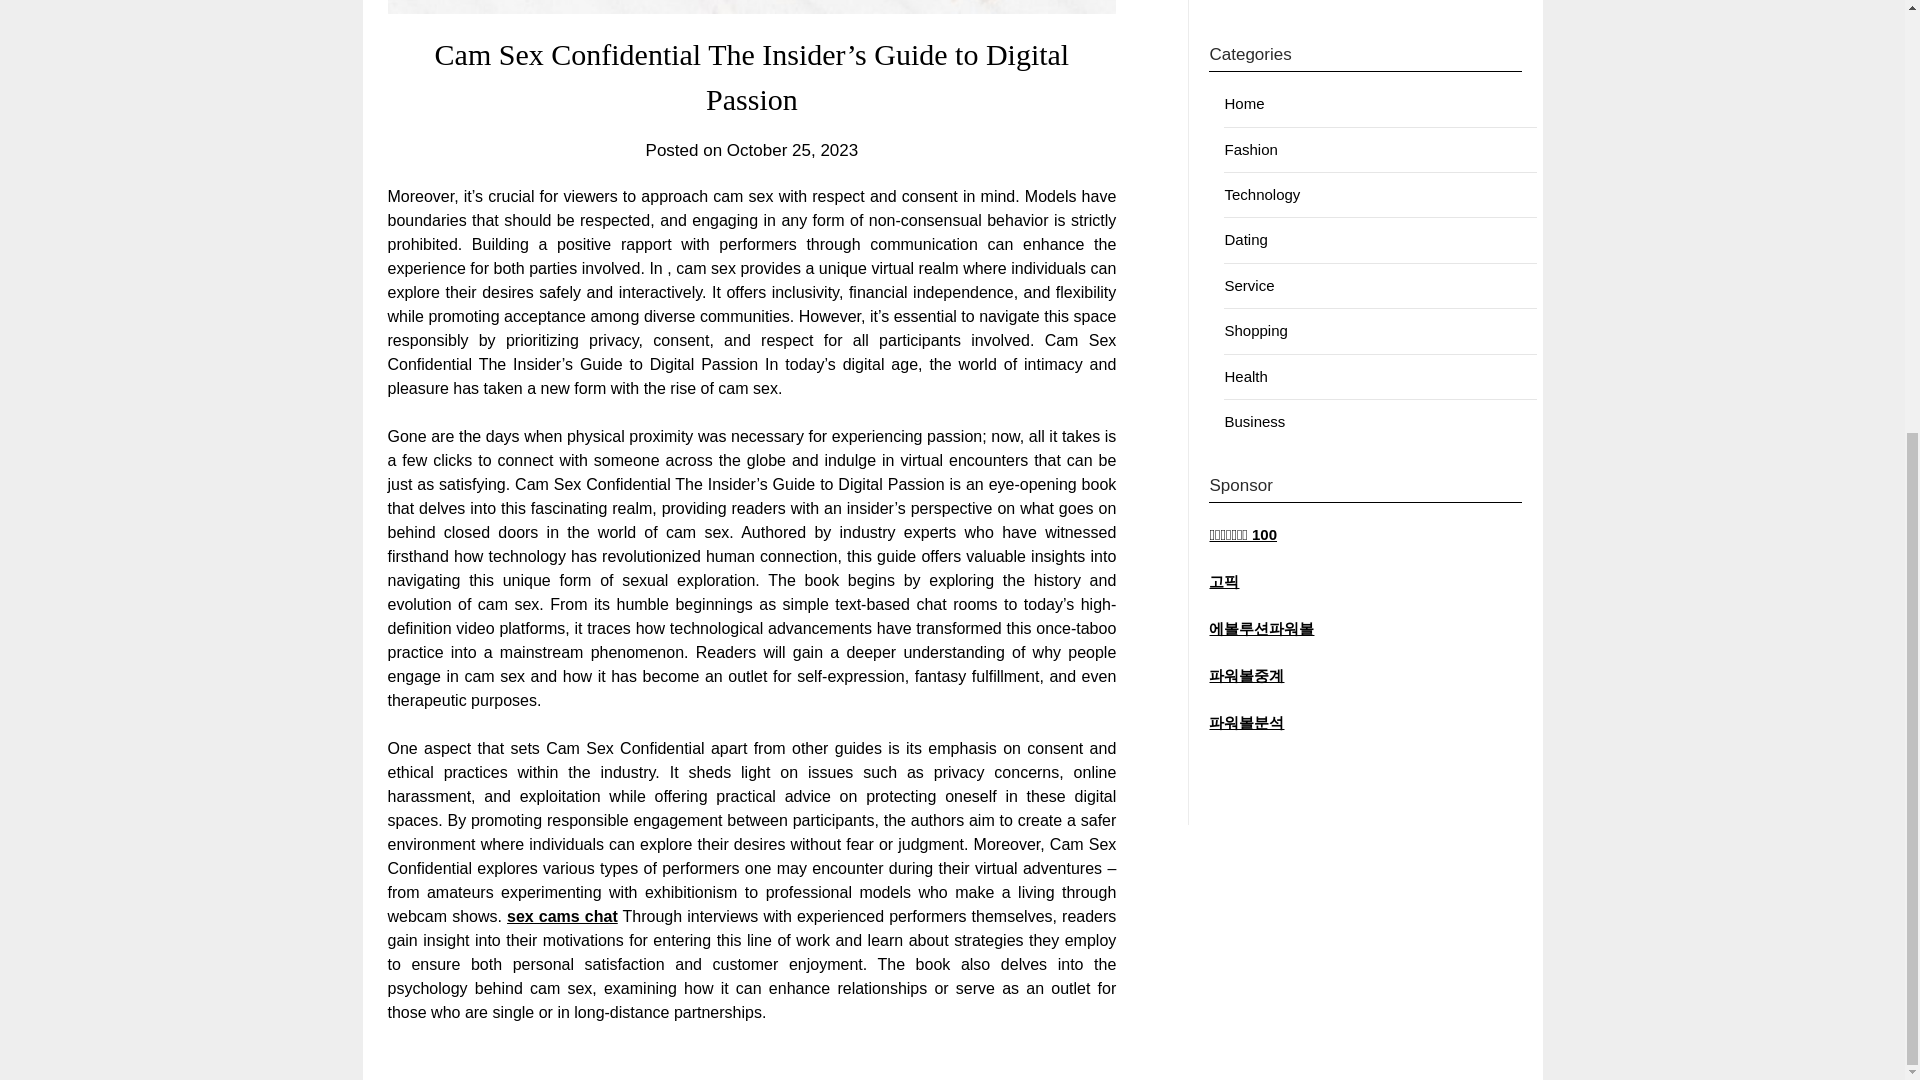 This screenshot has height=1080, width=1920. What do you see at coordinates (1250, 149) in the screenshot?
I see `Fashion` at bounding box center [1250, 149].